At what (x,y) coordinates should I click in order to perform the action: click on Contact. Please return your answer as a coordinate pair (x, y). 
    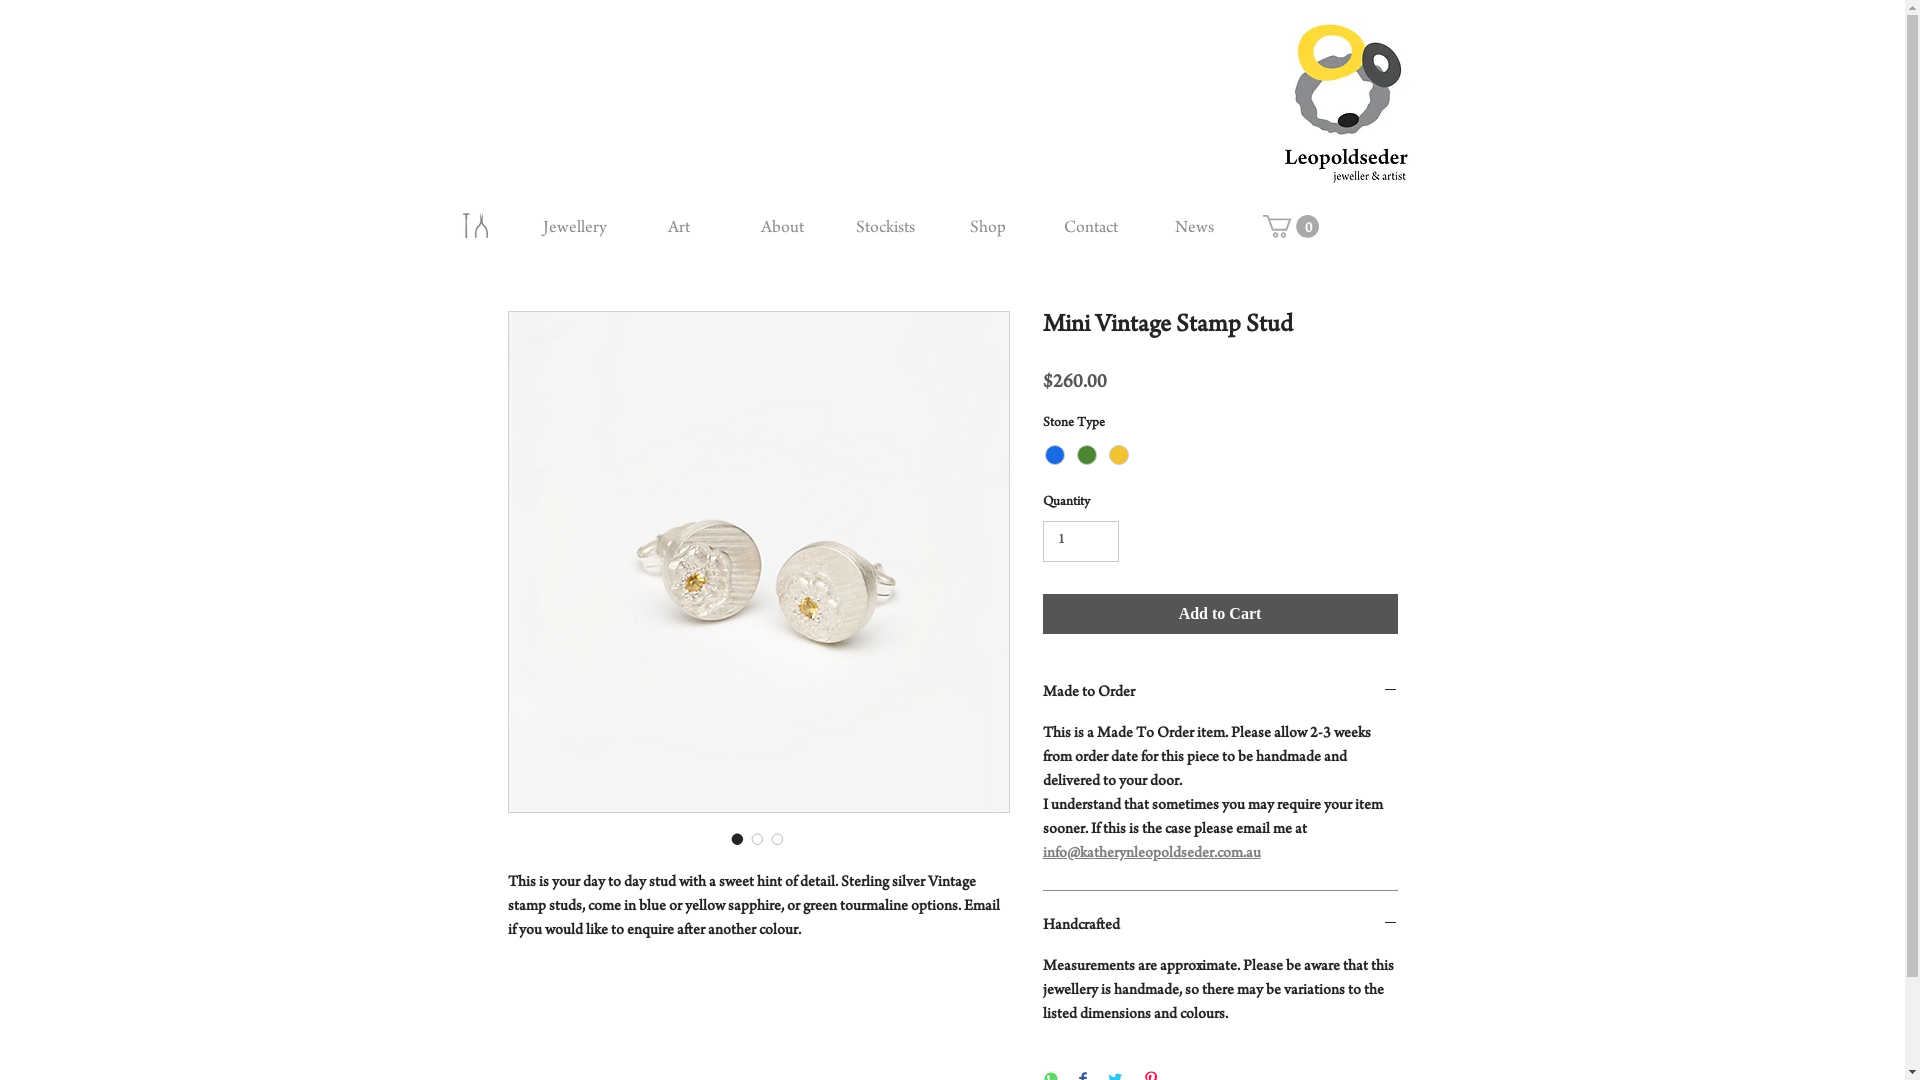
    Looking at the image, I should click on (1092, 229).